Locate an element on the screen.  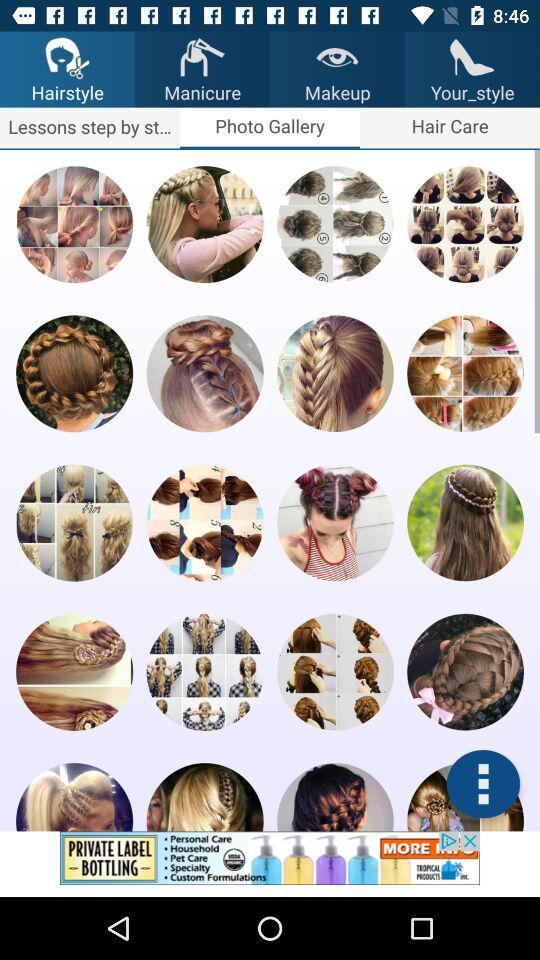
select the photo is located at coordinates (335, 224).